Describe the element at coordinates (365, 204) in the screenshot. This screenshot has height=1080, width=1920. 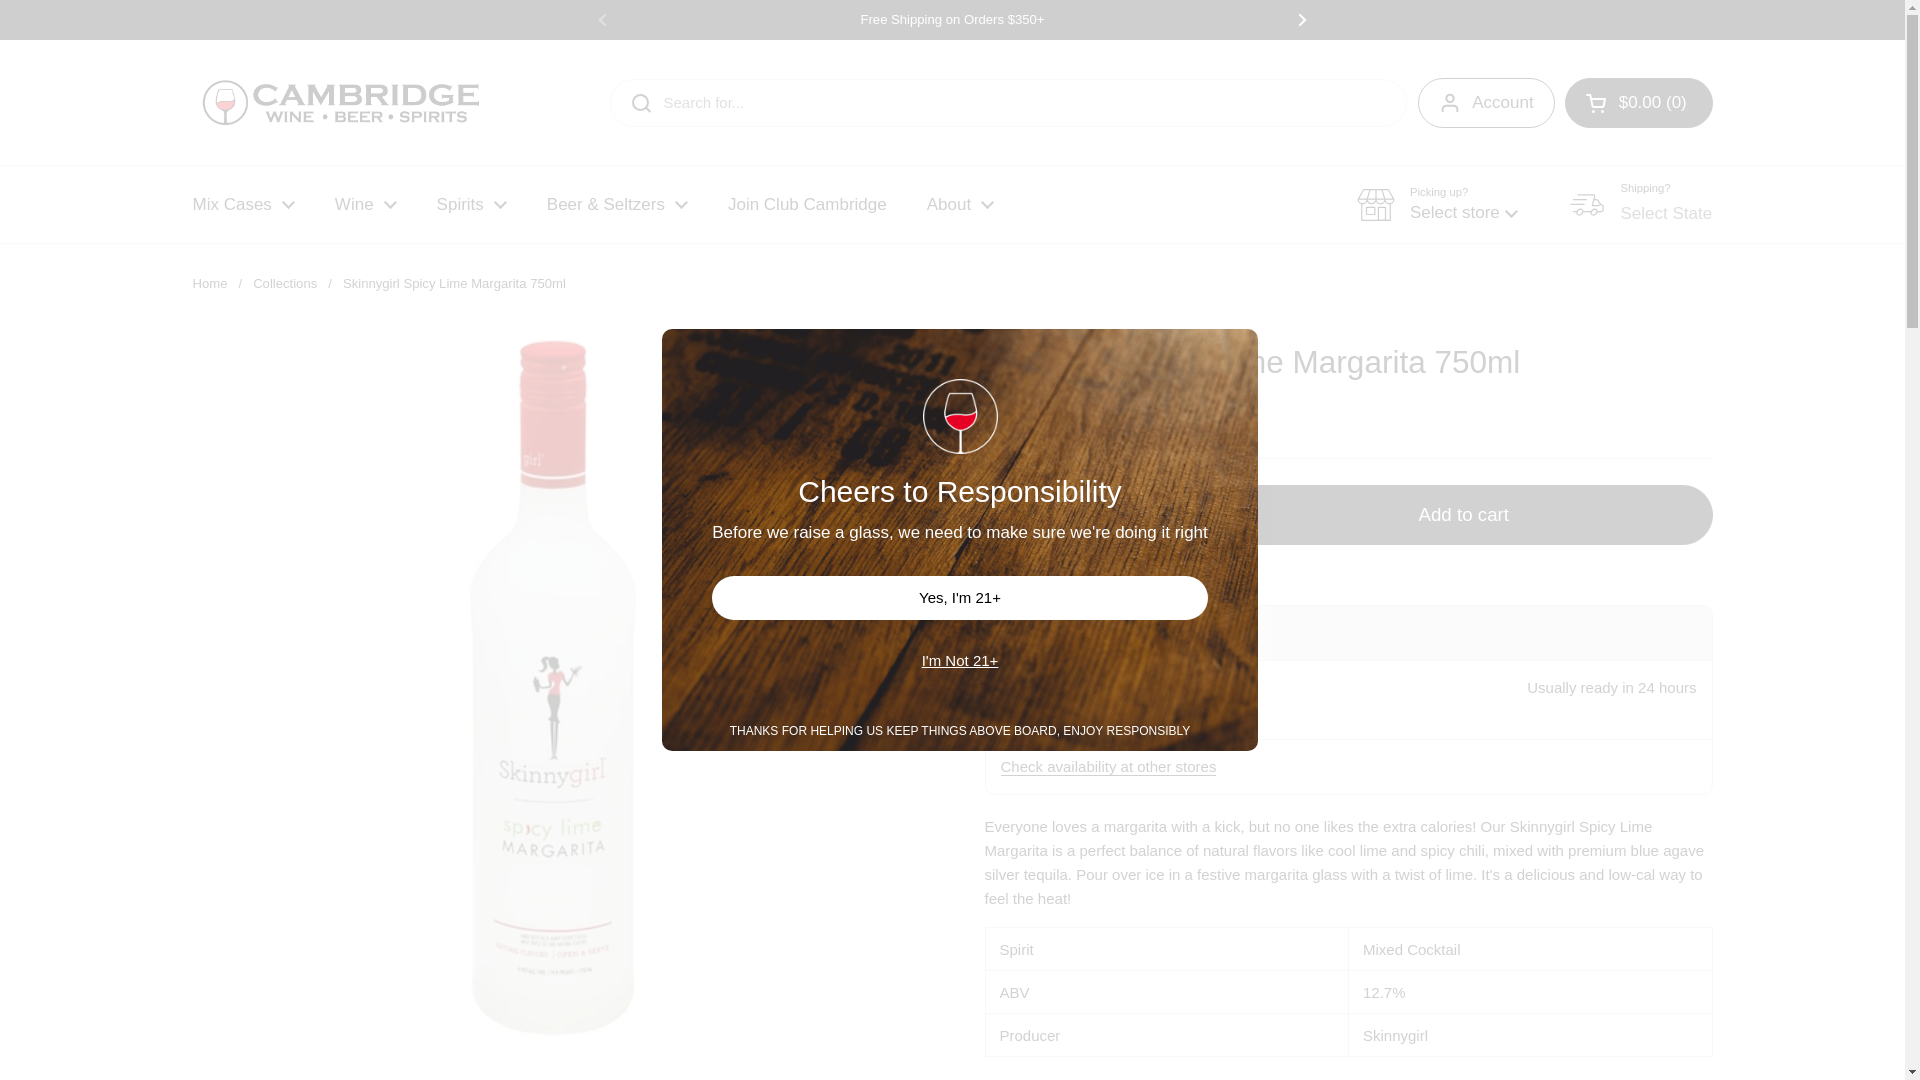
I see `Wine` at that location.